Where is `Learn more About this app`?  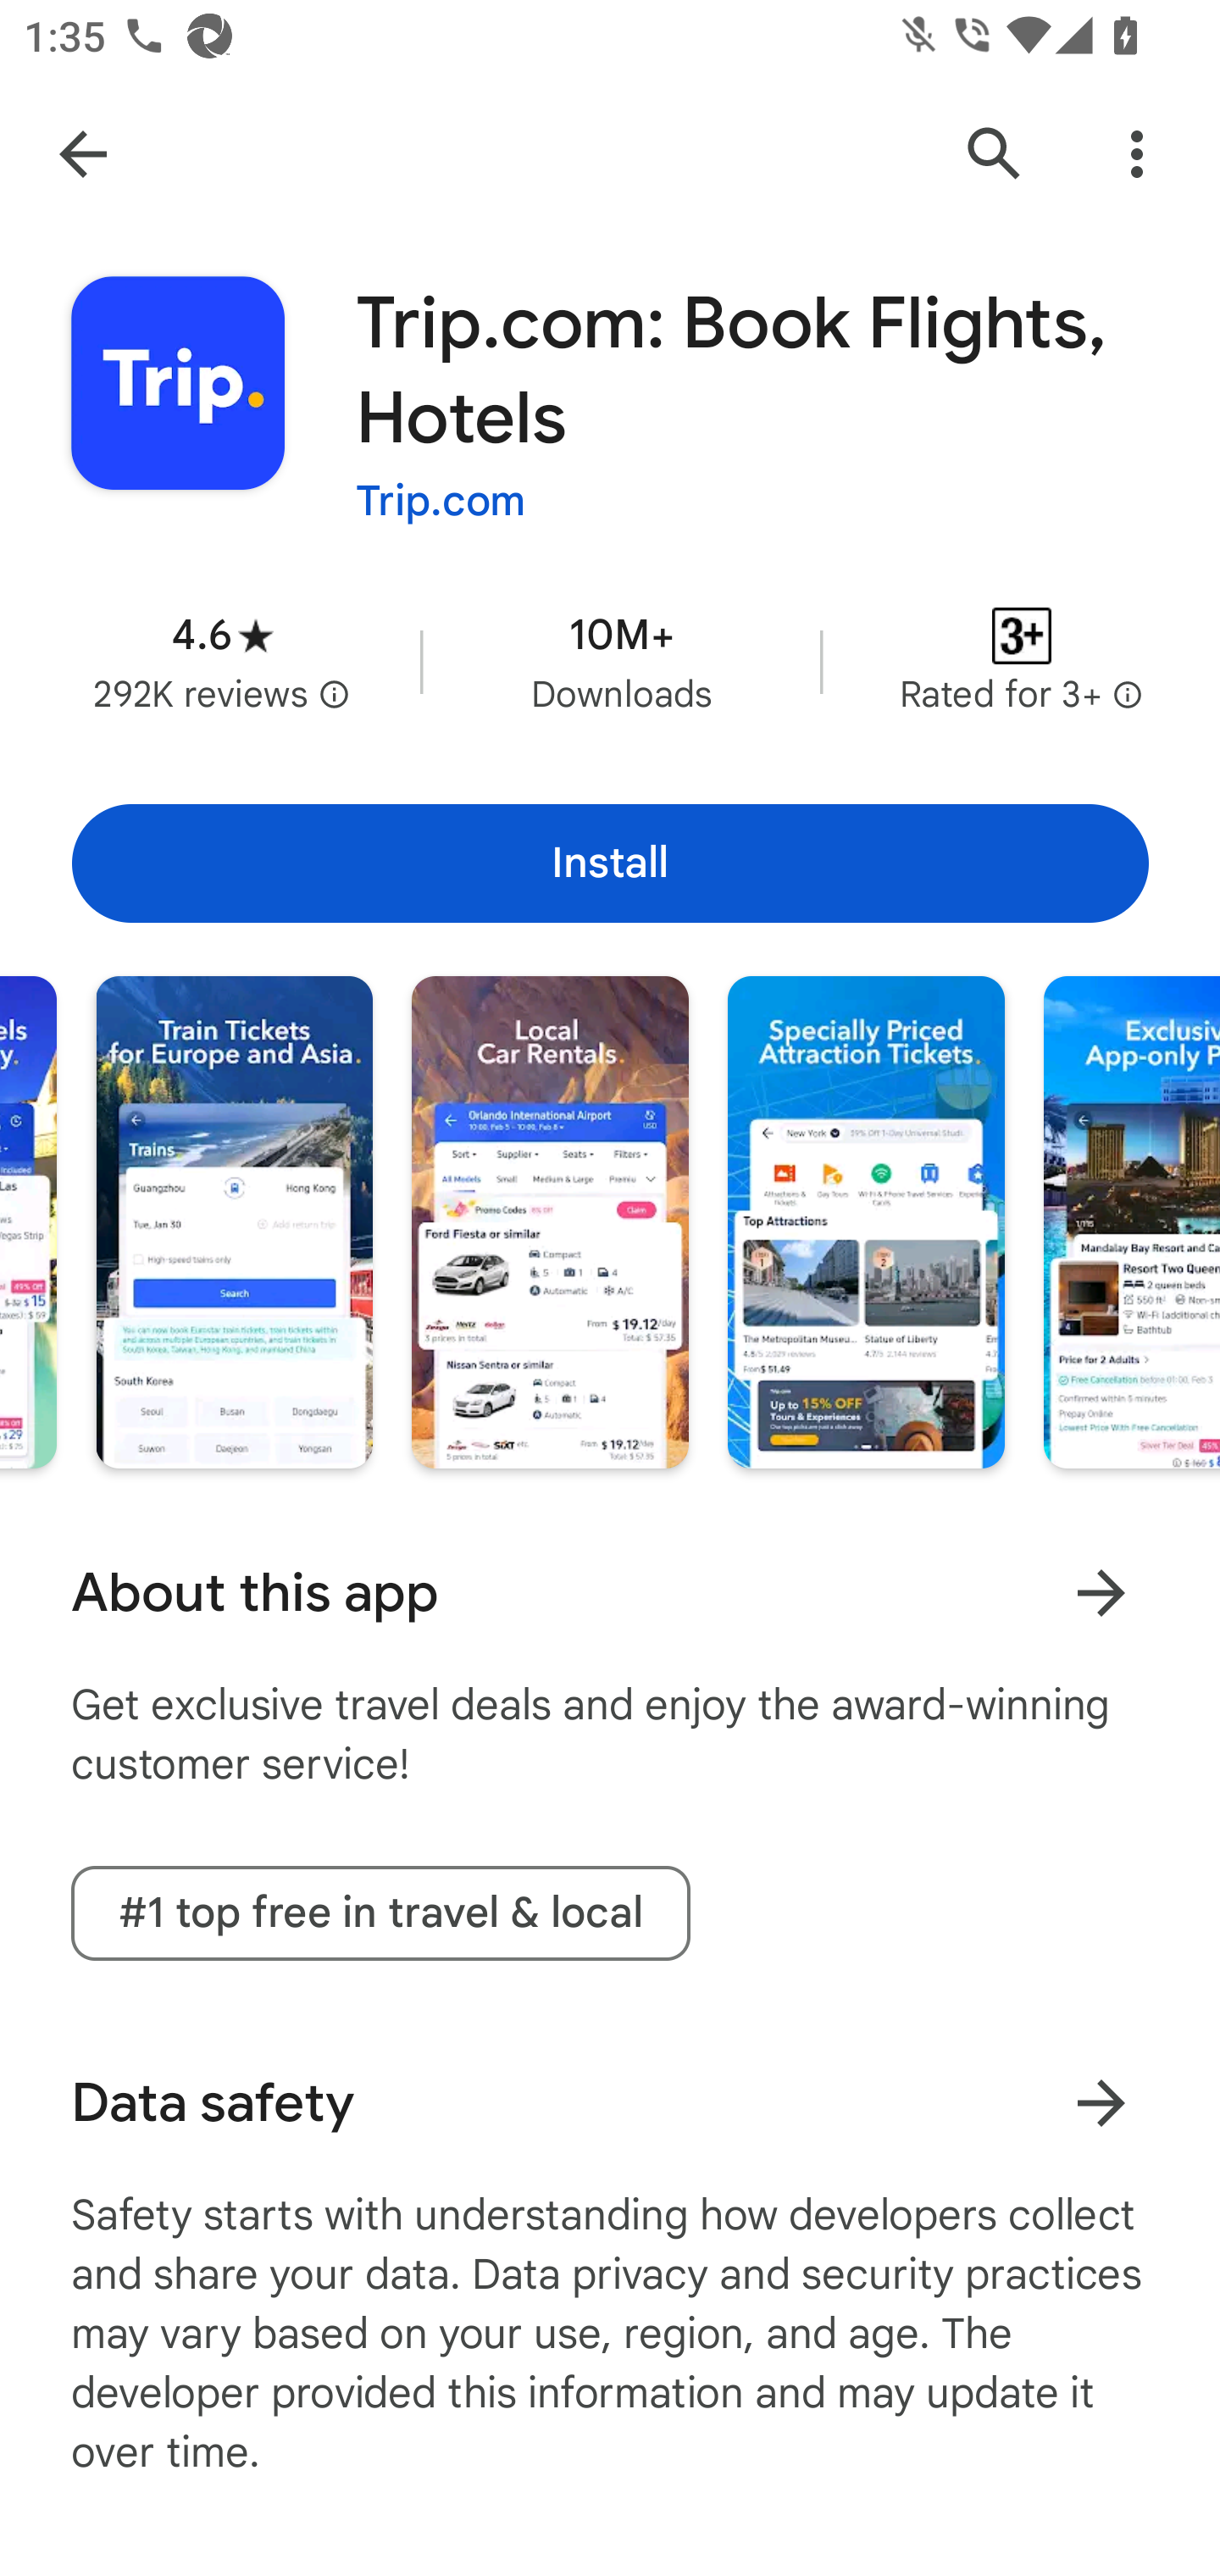
Learn more About this app is located at coordinates (1101, 1593).